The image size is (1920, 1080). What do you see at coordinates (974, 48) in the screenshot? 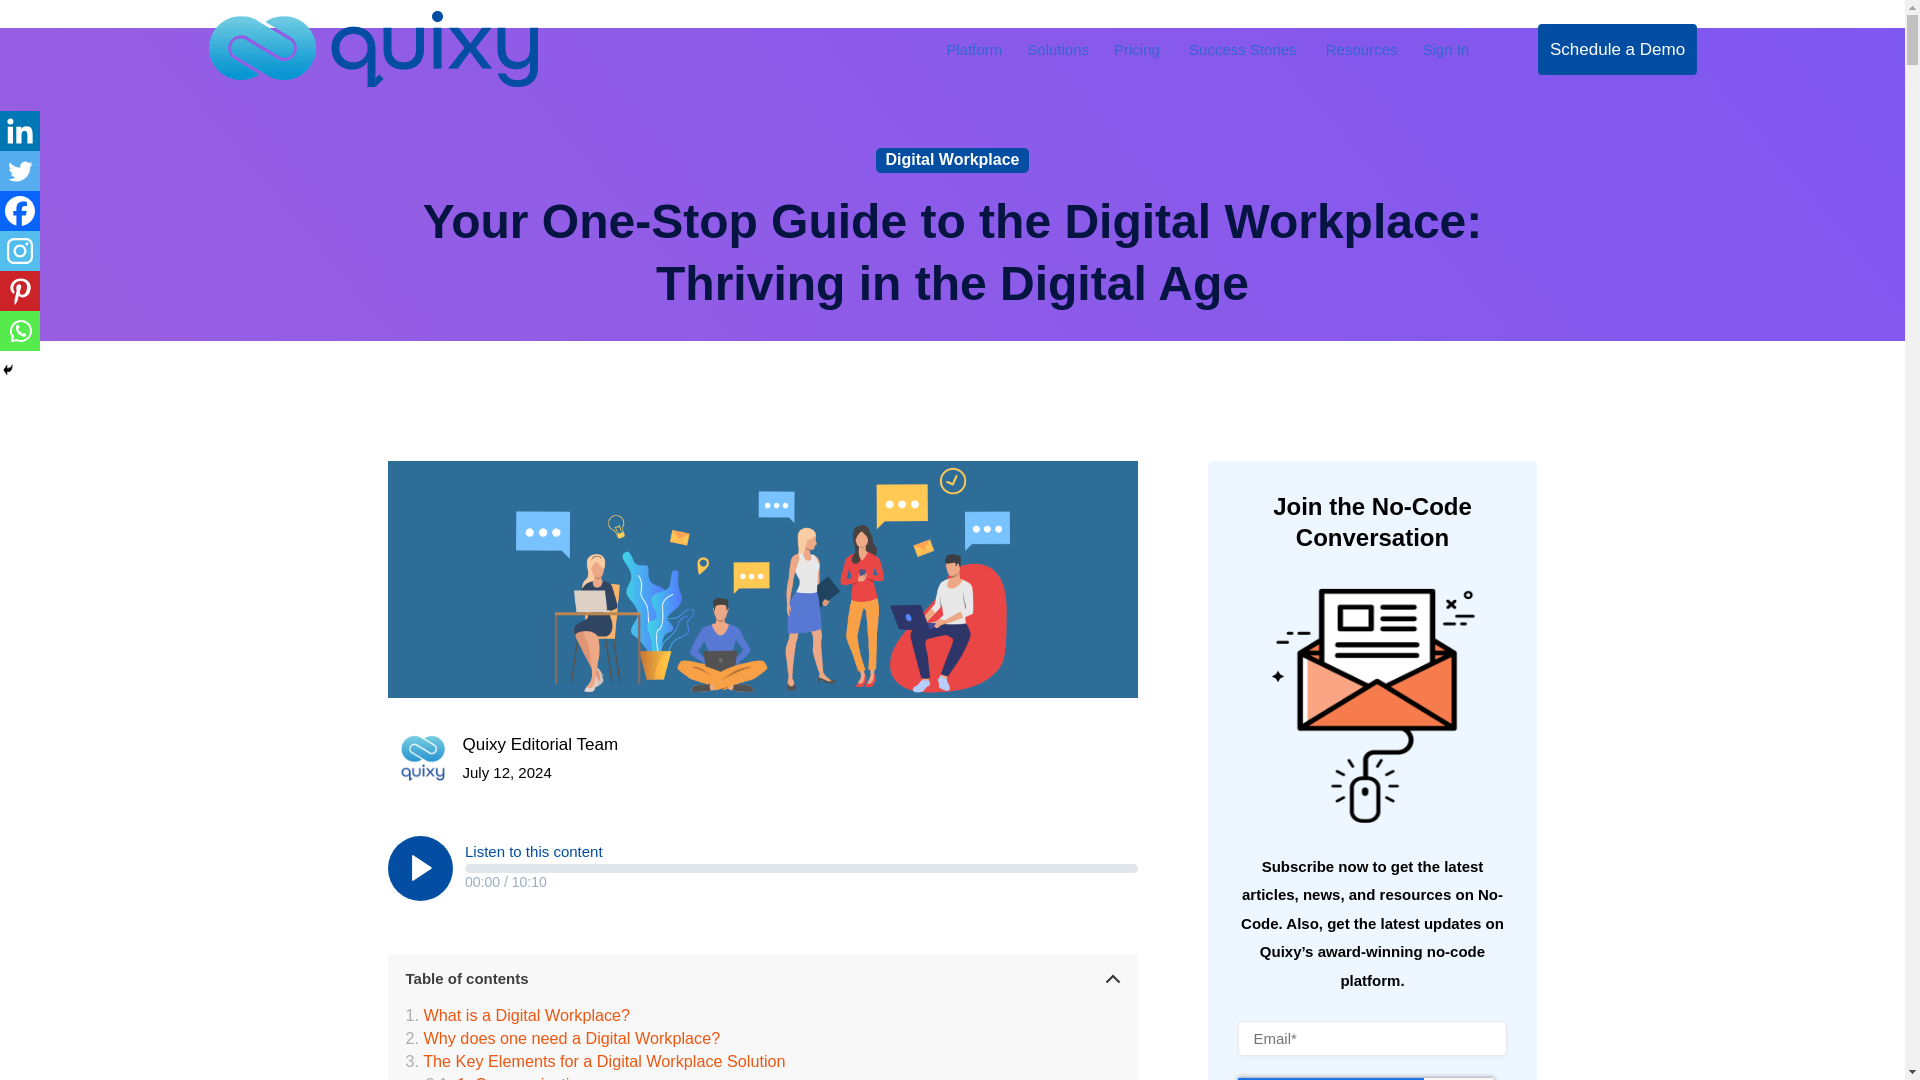
I see `Platform` at bounding box center [974, 48].